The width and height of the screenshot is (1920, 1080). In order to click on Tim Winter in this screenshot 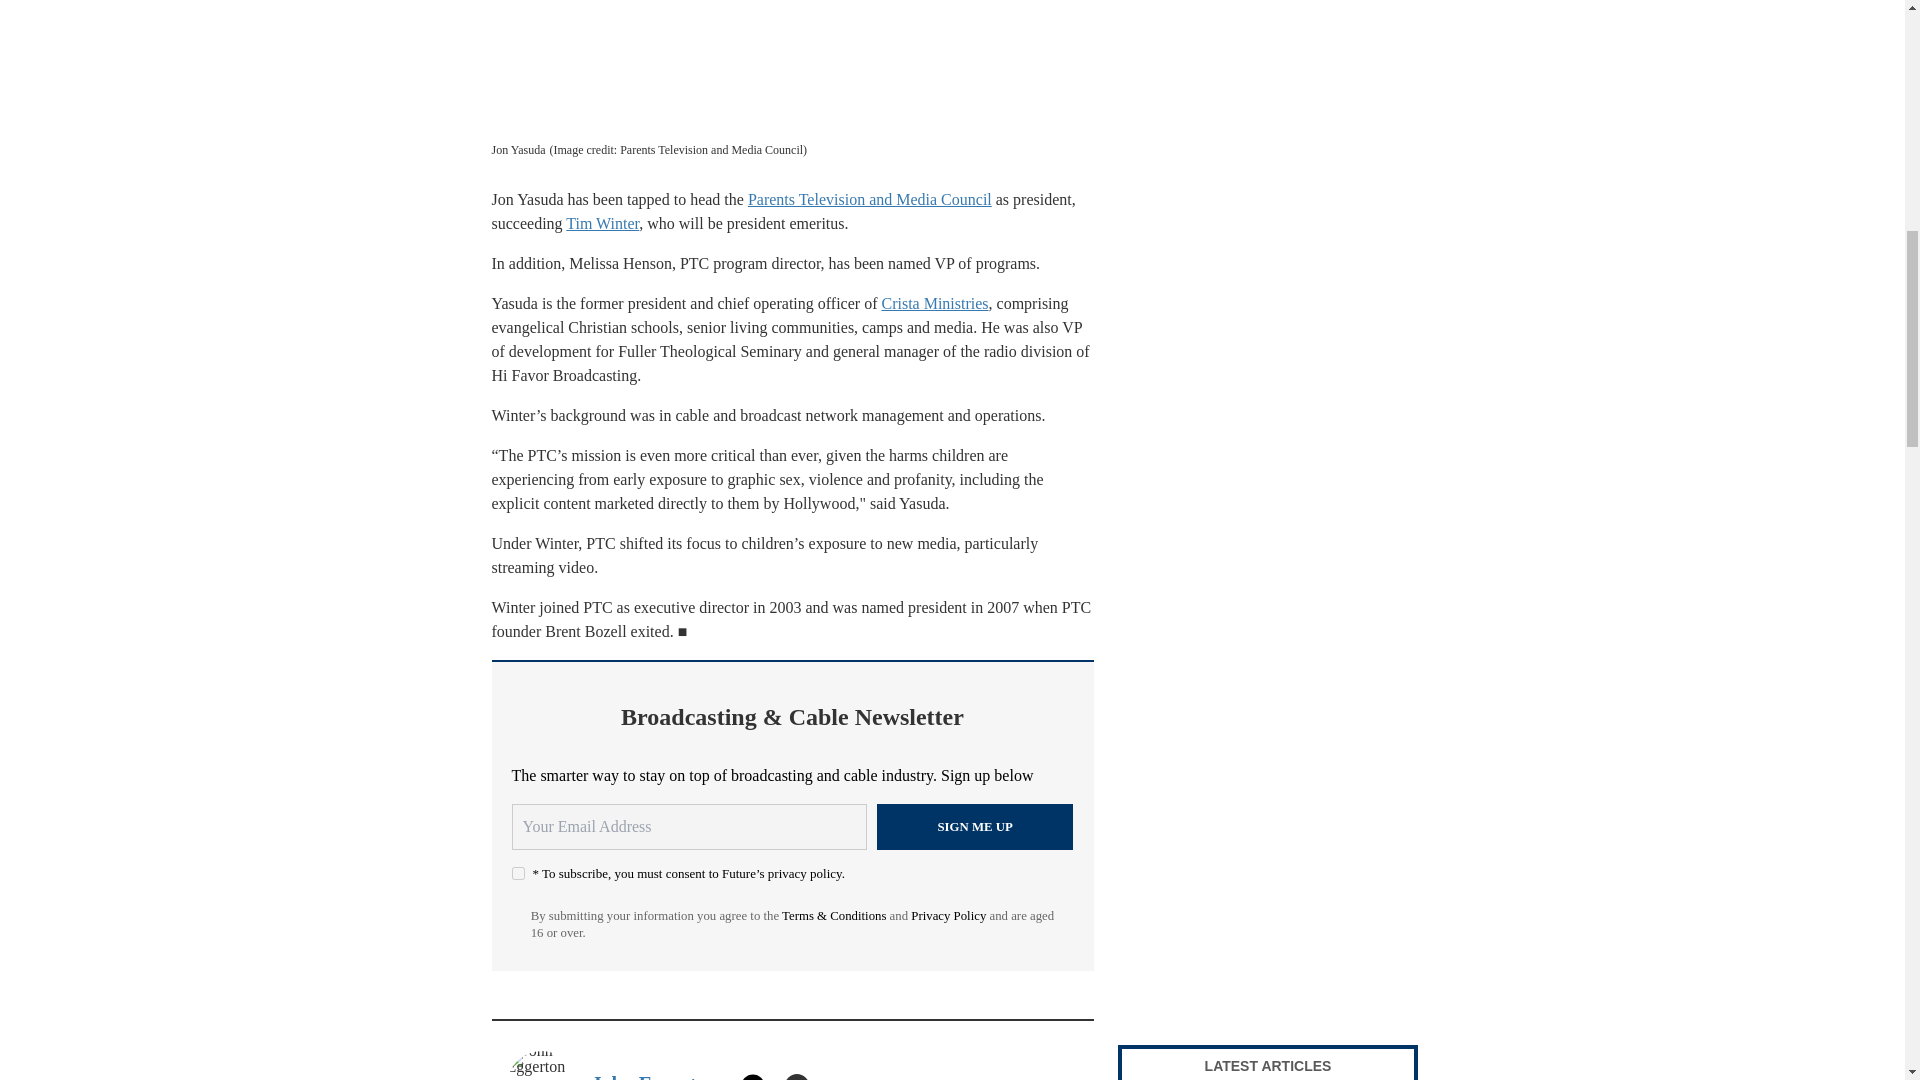, I will do `click(602, 223)`.